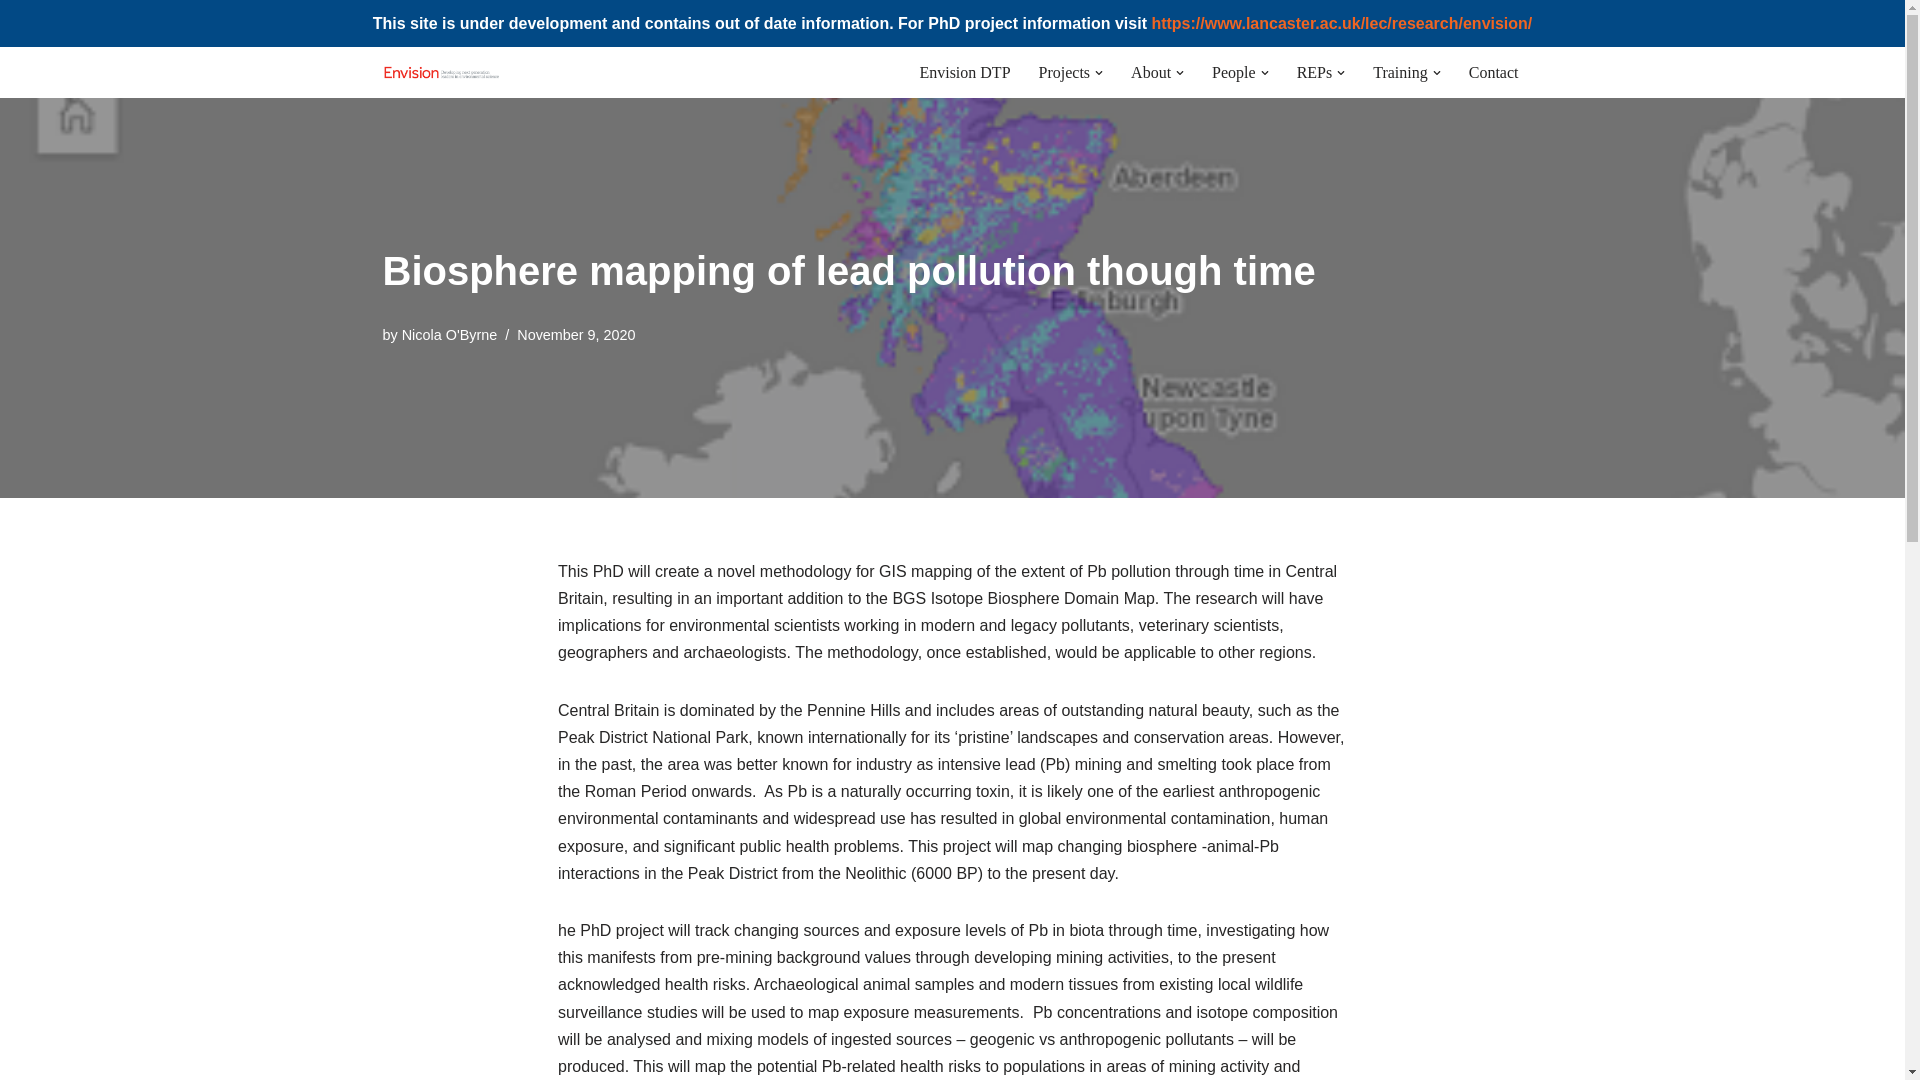 The height and width of the screenshot is (1080, 1920). What do you see at coordinates (1493, 72) in the screenshot?
I see `Contact` at bounding box center [1493, 72].